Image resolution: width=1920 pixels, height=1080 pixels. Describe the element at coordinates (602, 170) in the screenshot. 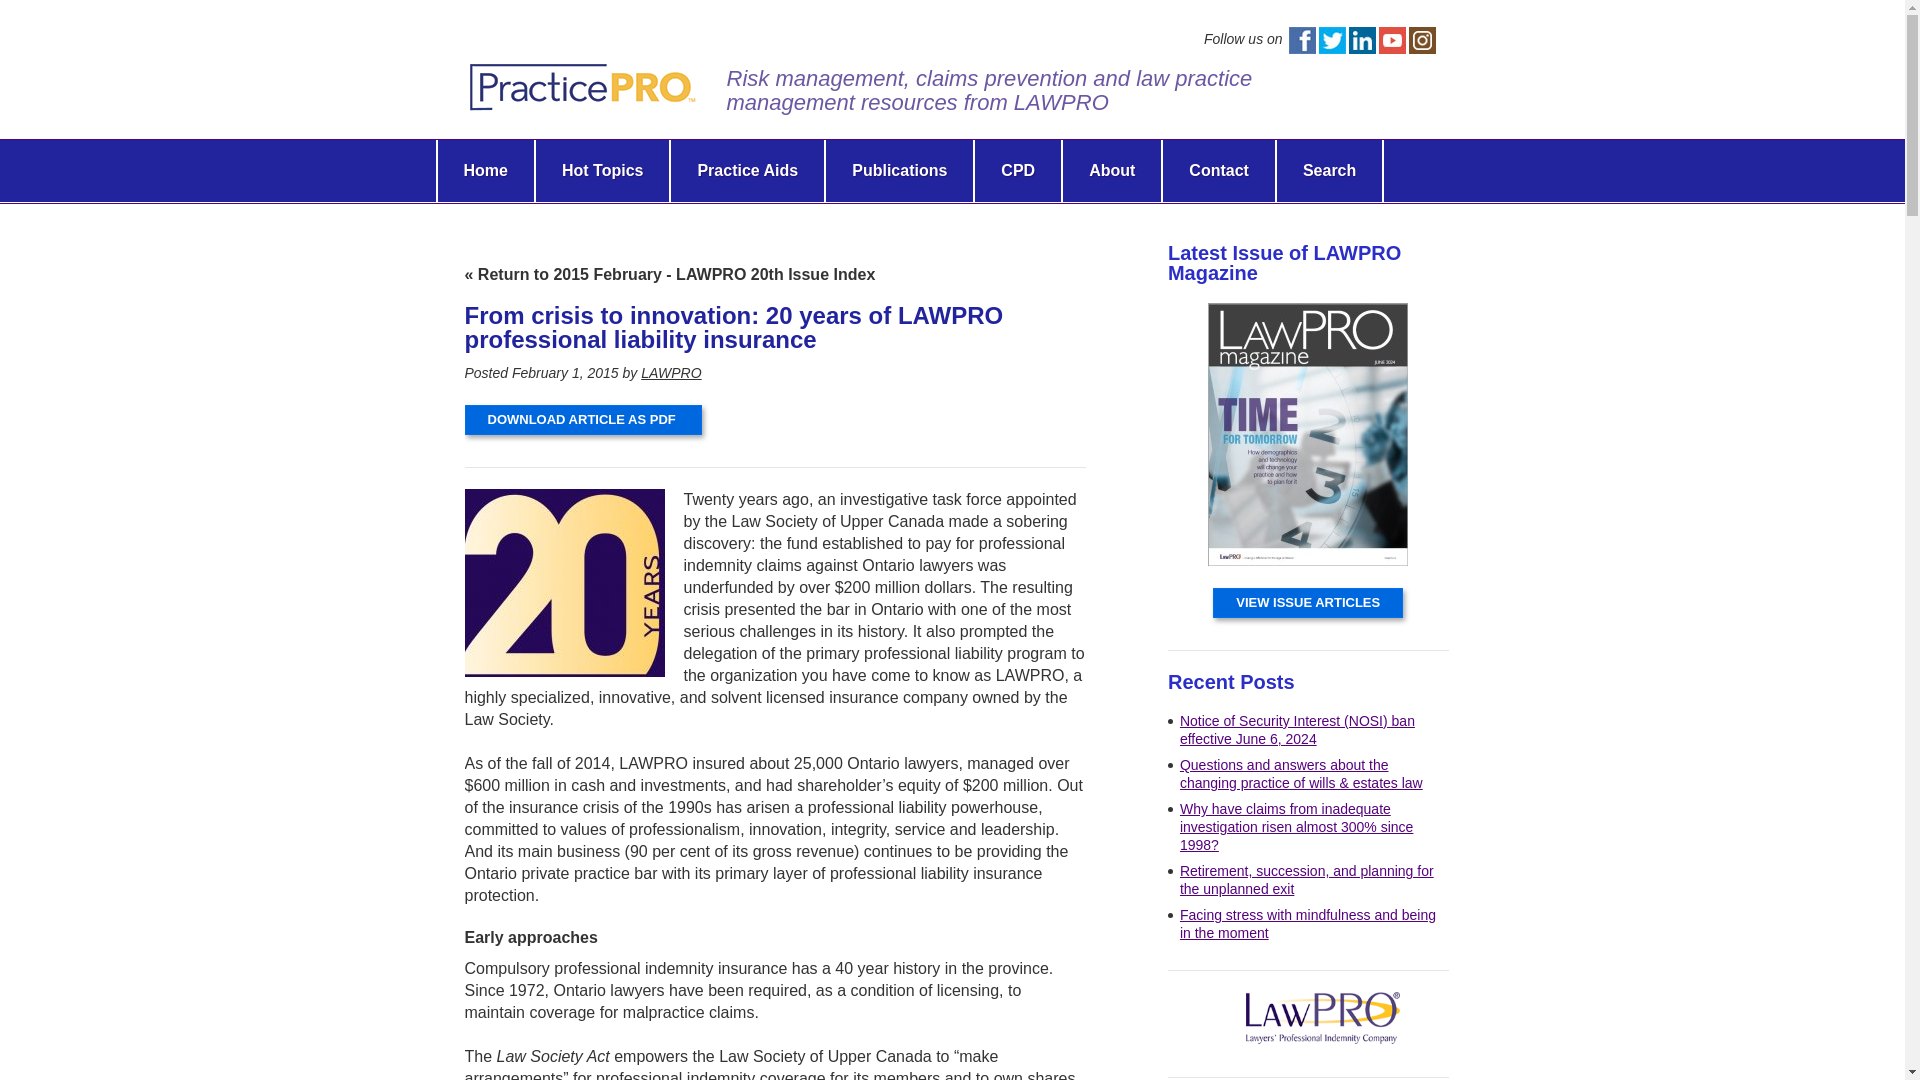

I see `Hot Topics` at that location.